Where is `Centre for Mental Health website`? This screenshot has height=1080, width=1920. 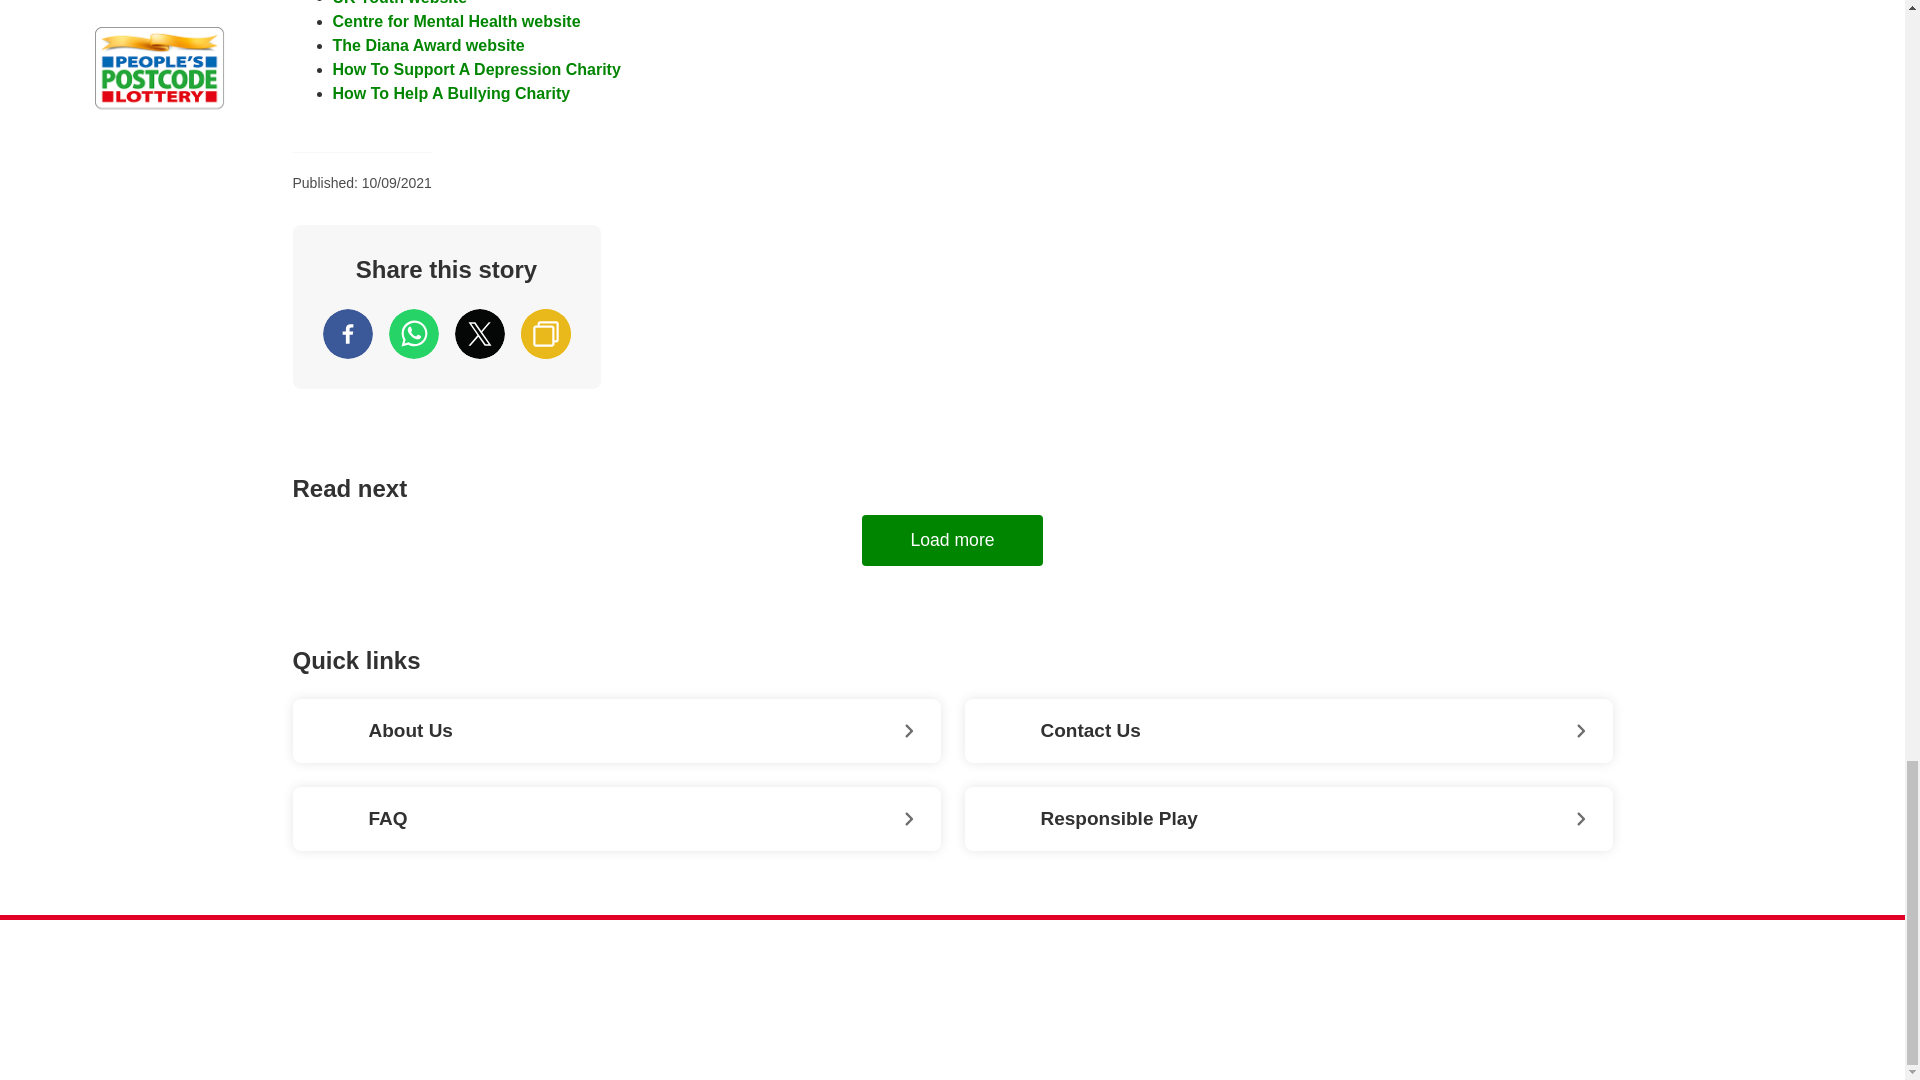 Centre for Mental Health website is located at coordinates (456, 21).